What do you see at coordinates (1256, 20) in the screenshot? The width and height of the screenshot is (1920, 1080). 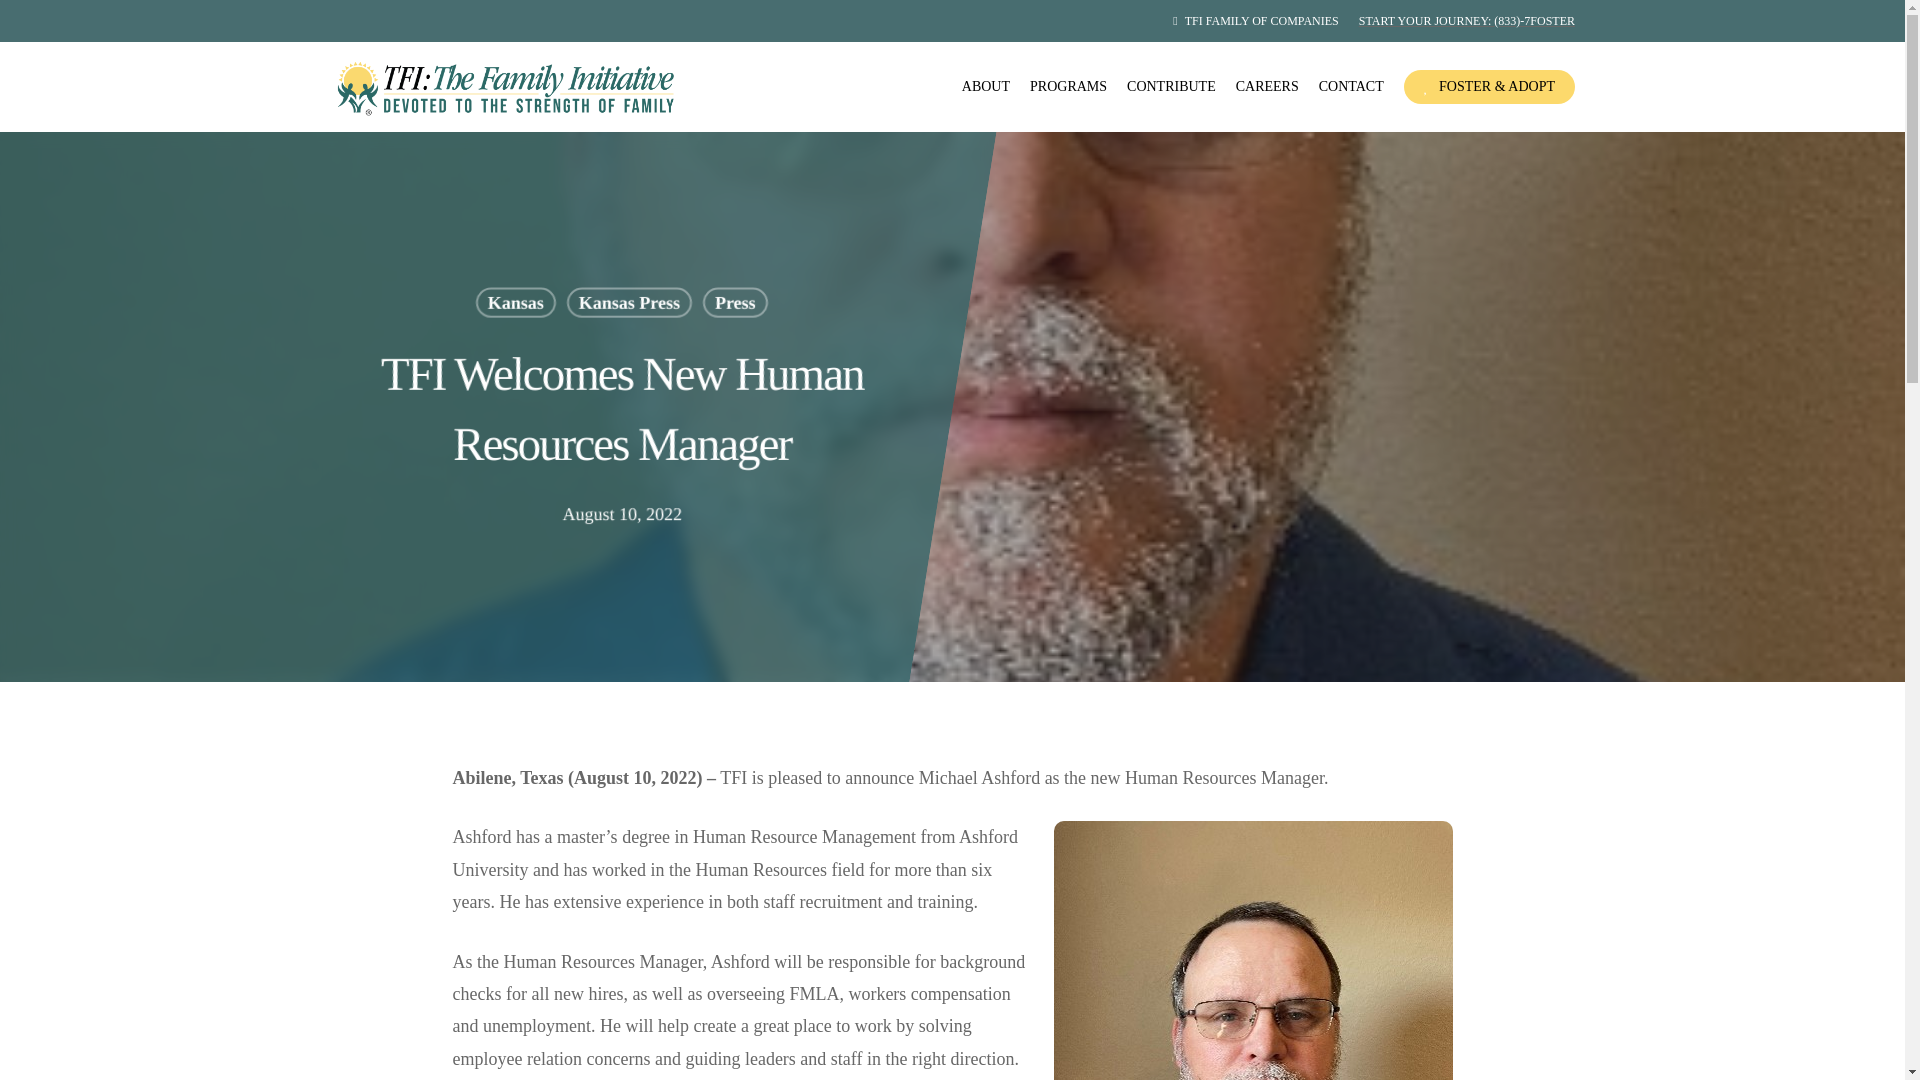 I see `TFI FAMILY OF COMPANIES` at bounding box center [1256, 20].